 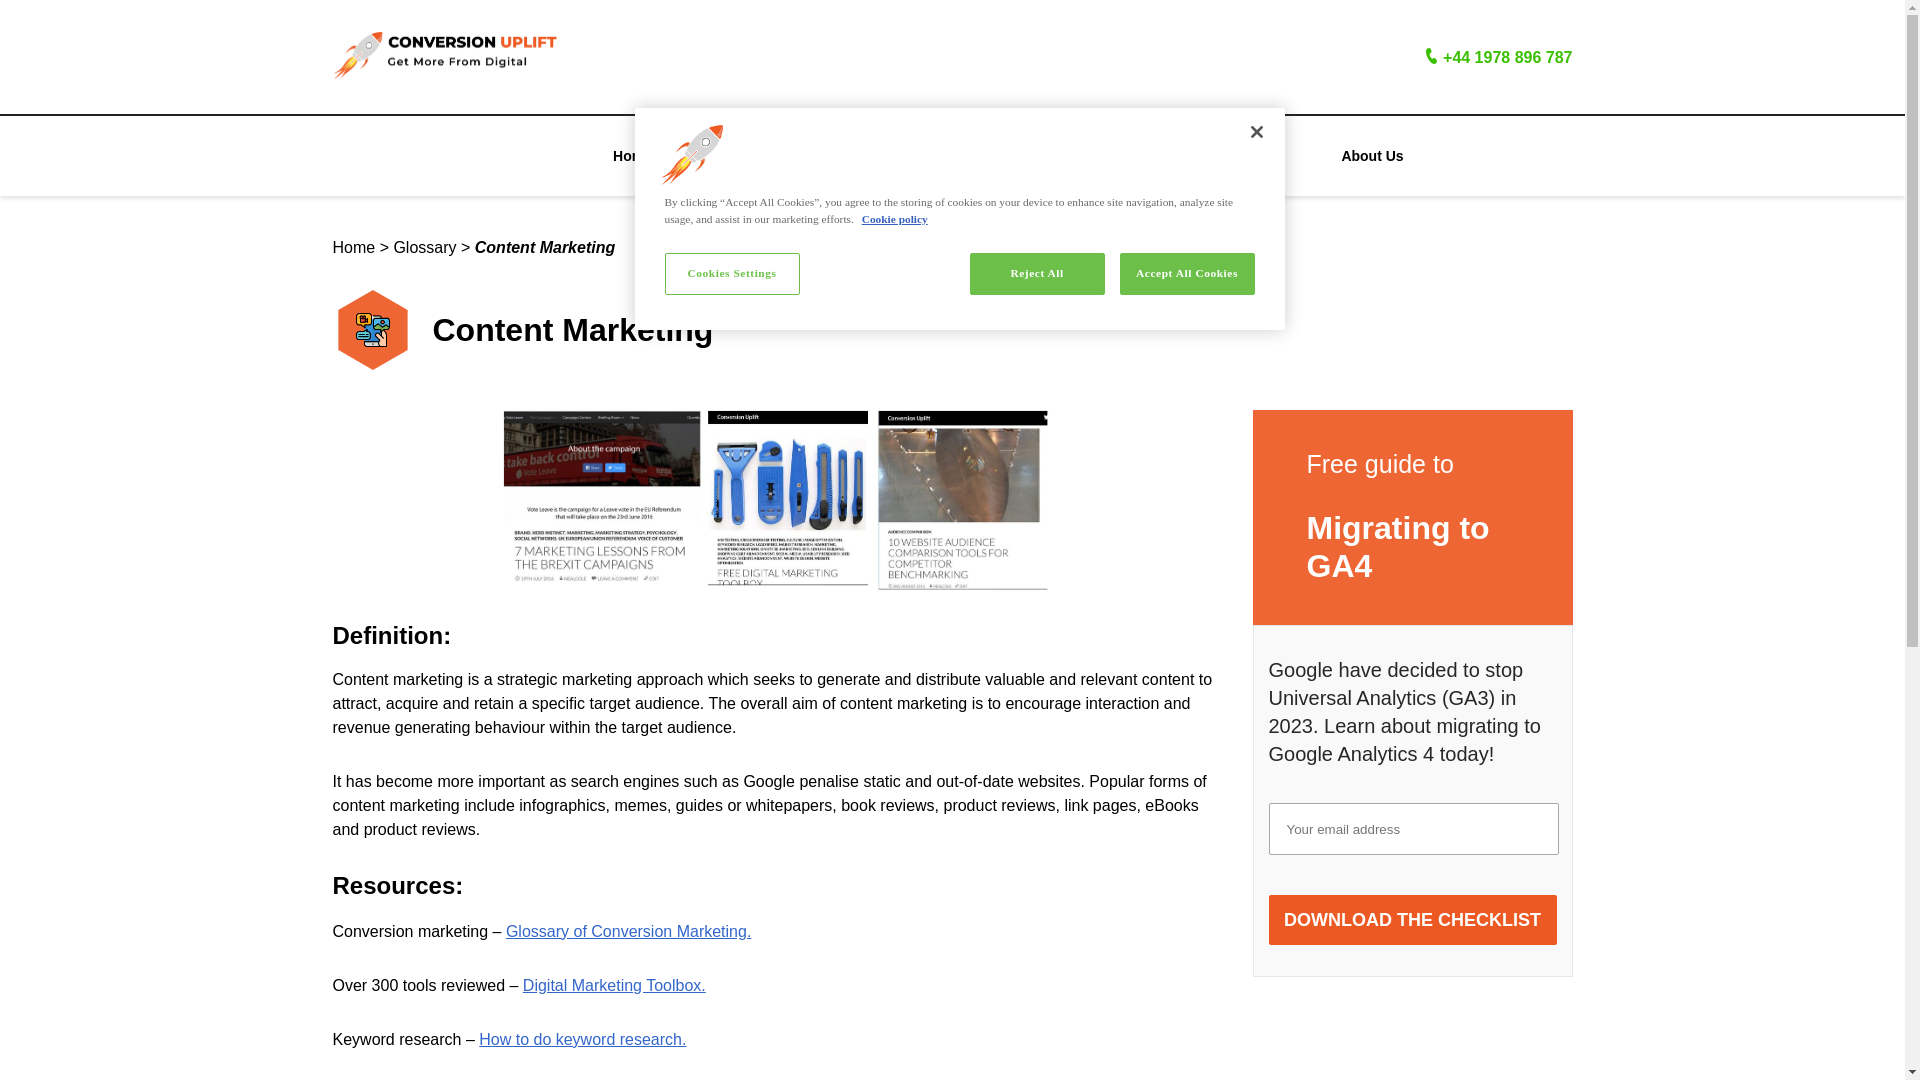 What do you see at coordinates (1508, 56) in the screenshot?
I see `Do you want to call this number?` at bounding box center [1508, 56].